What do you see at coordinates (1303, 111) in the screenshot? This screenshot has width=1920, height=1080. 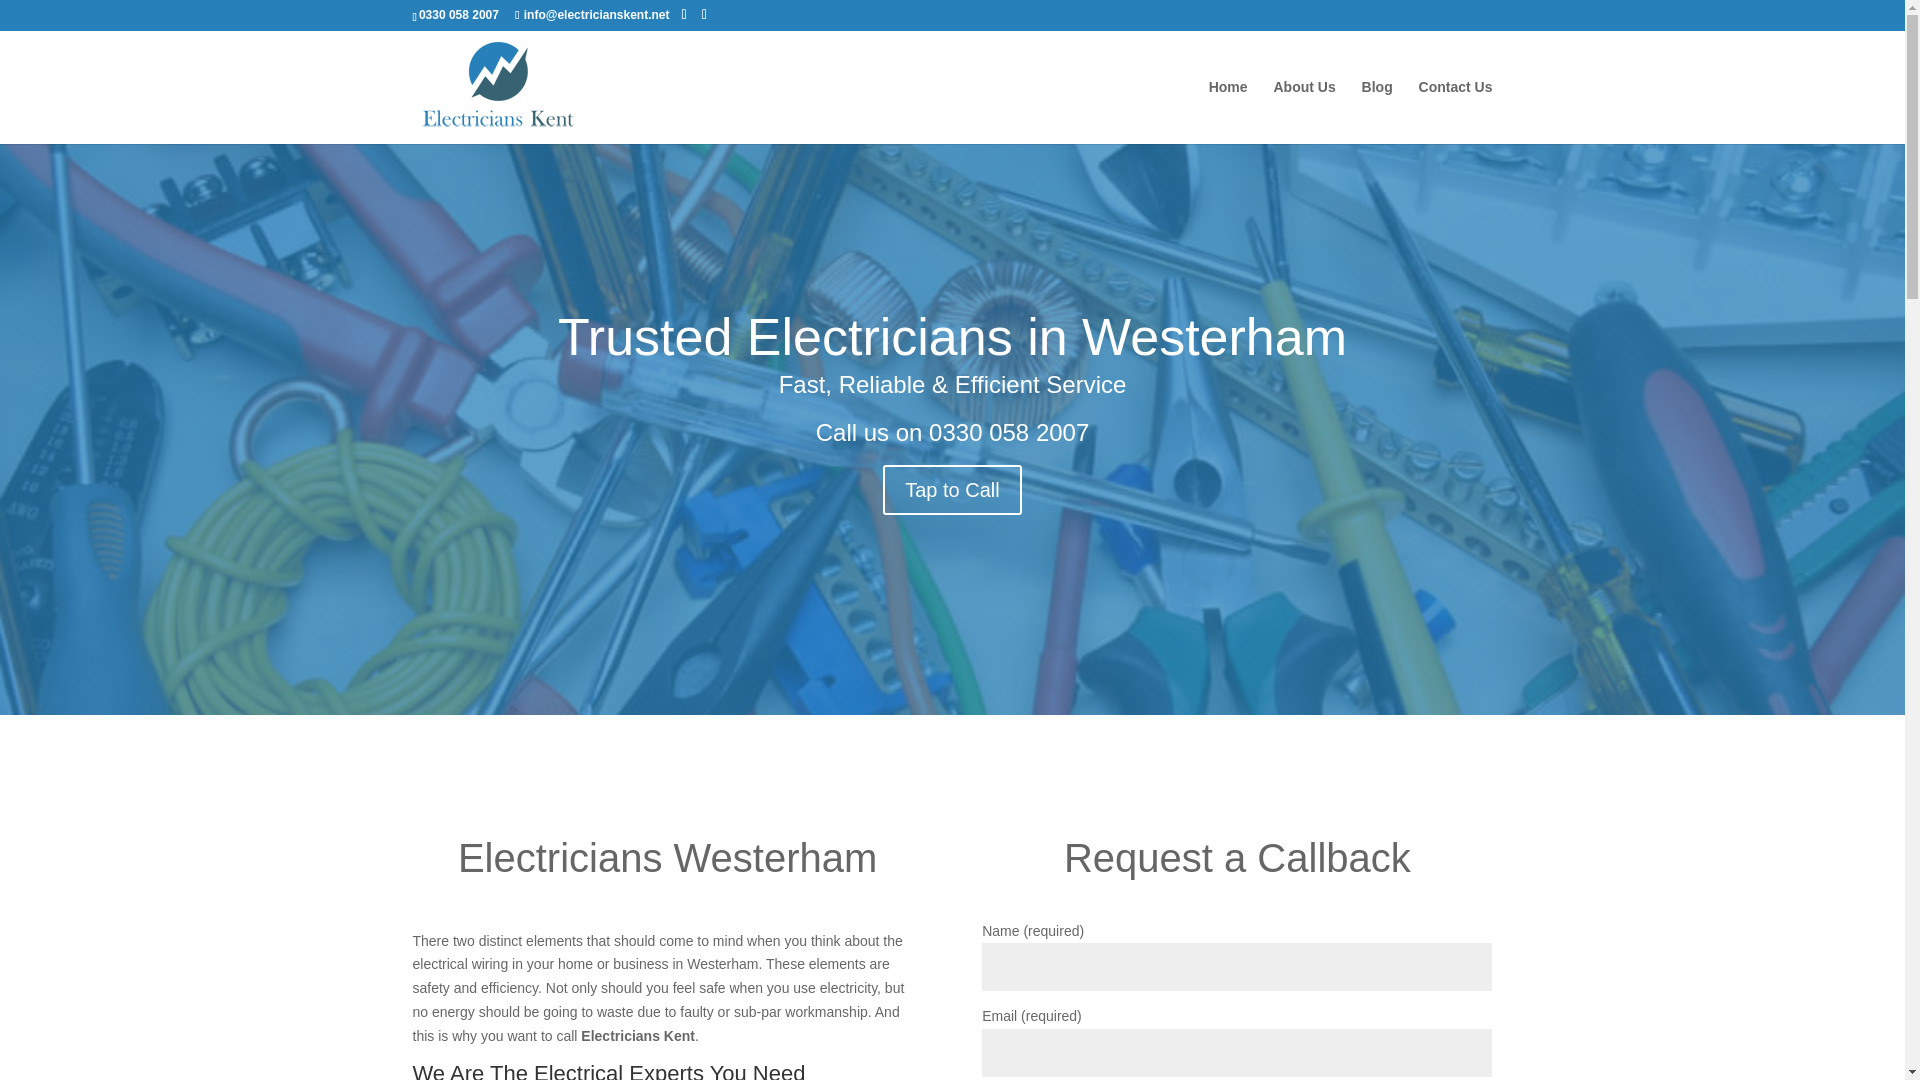 I see `About Us` at bounding box center [1303, 111].